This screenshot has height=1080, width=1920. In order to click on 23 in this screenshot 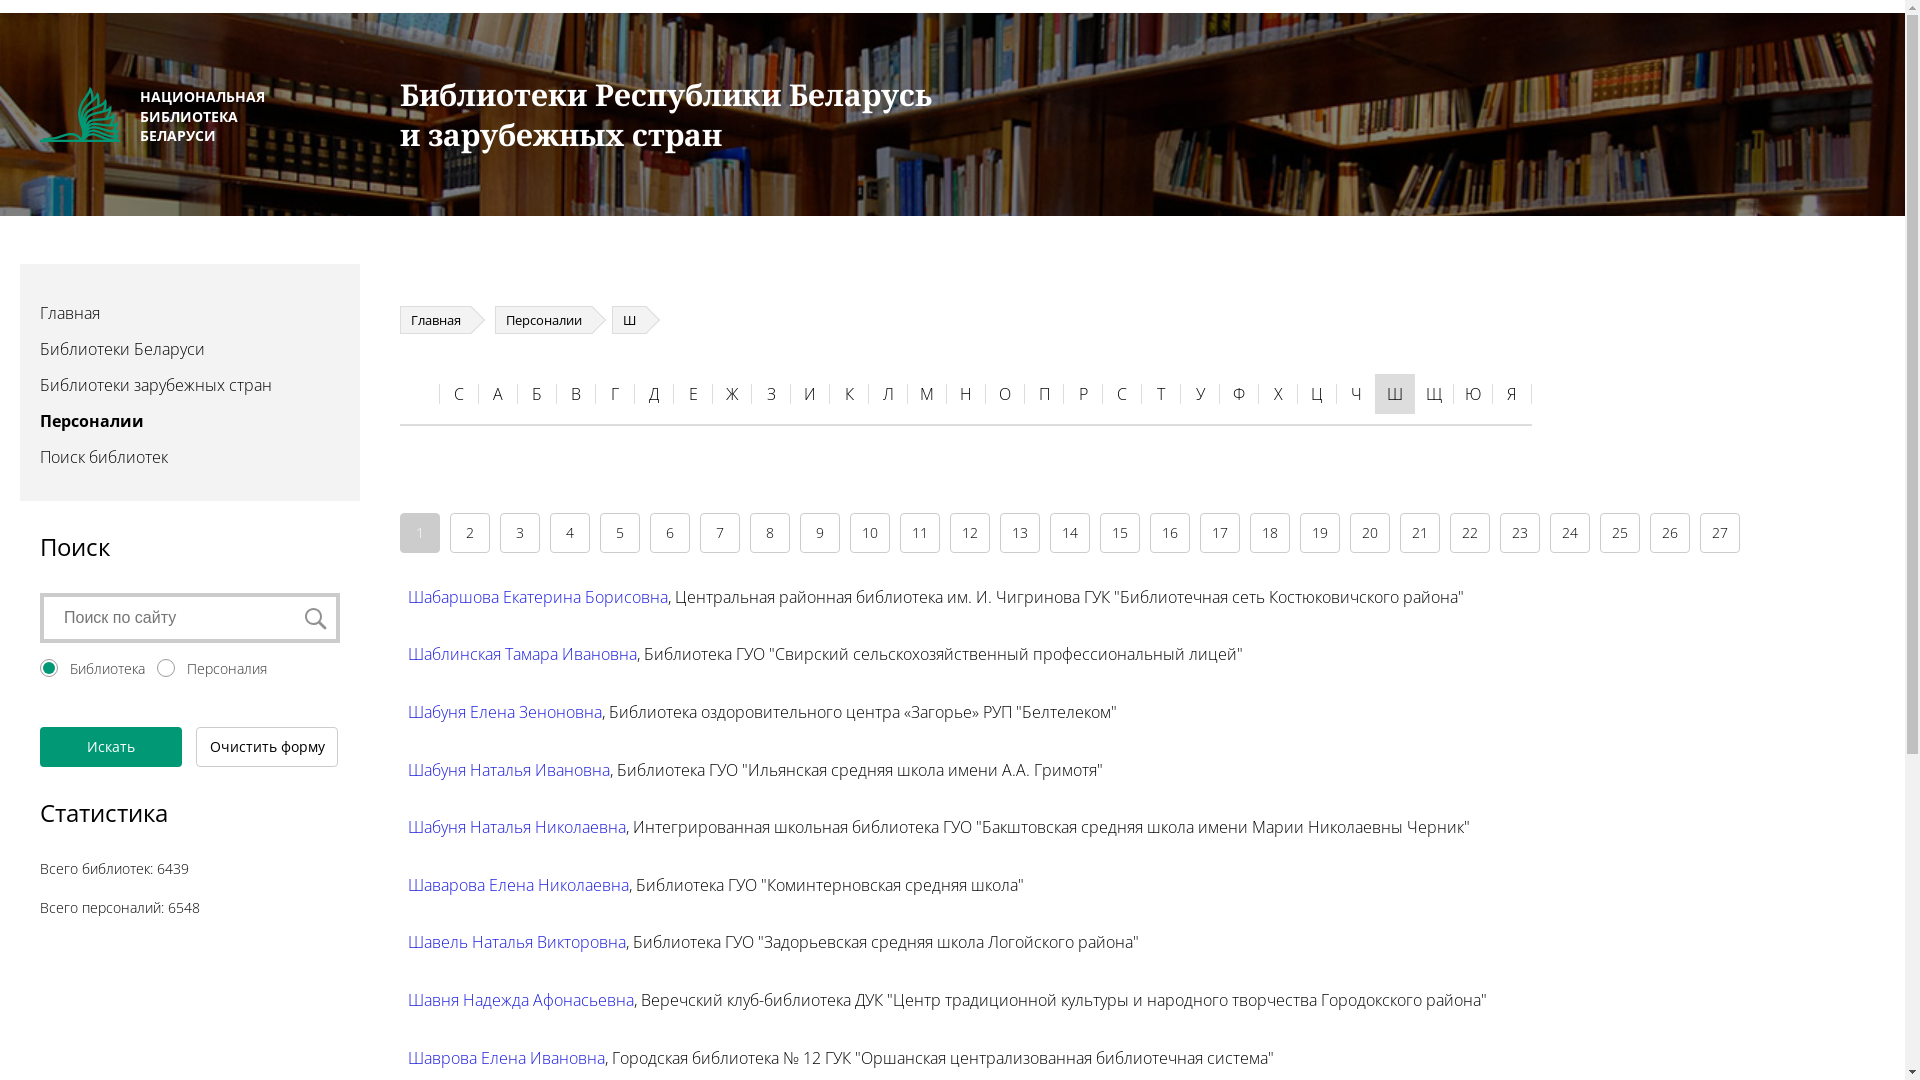, I will do `click(1520, 533)`.